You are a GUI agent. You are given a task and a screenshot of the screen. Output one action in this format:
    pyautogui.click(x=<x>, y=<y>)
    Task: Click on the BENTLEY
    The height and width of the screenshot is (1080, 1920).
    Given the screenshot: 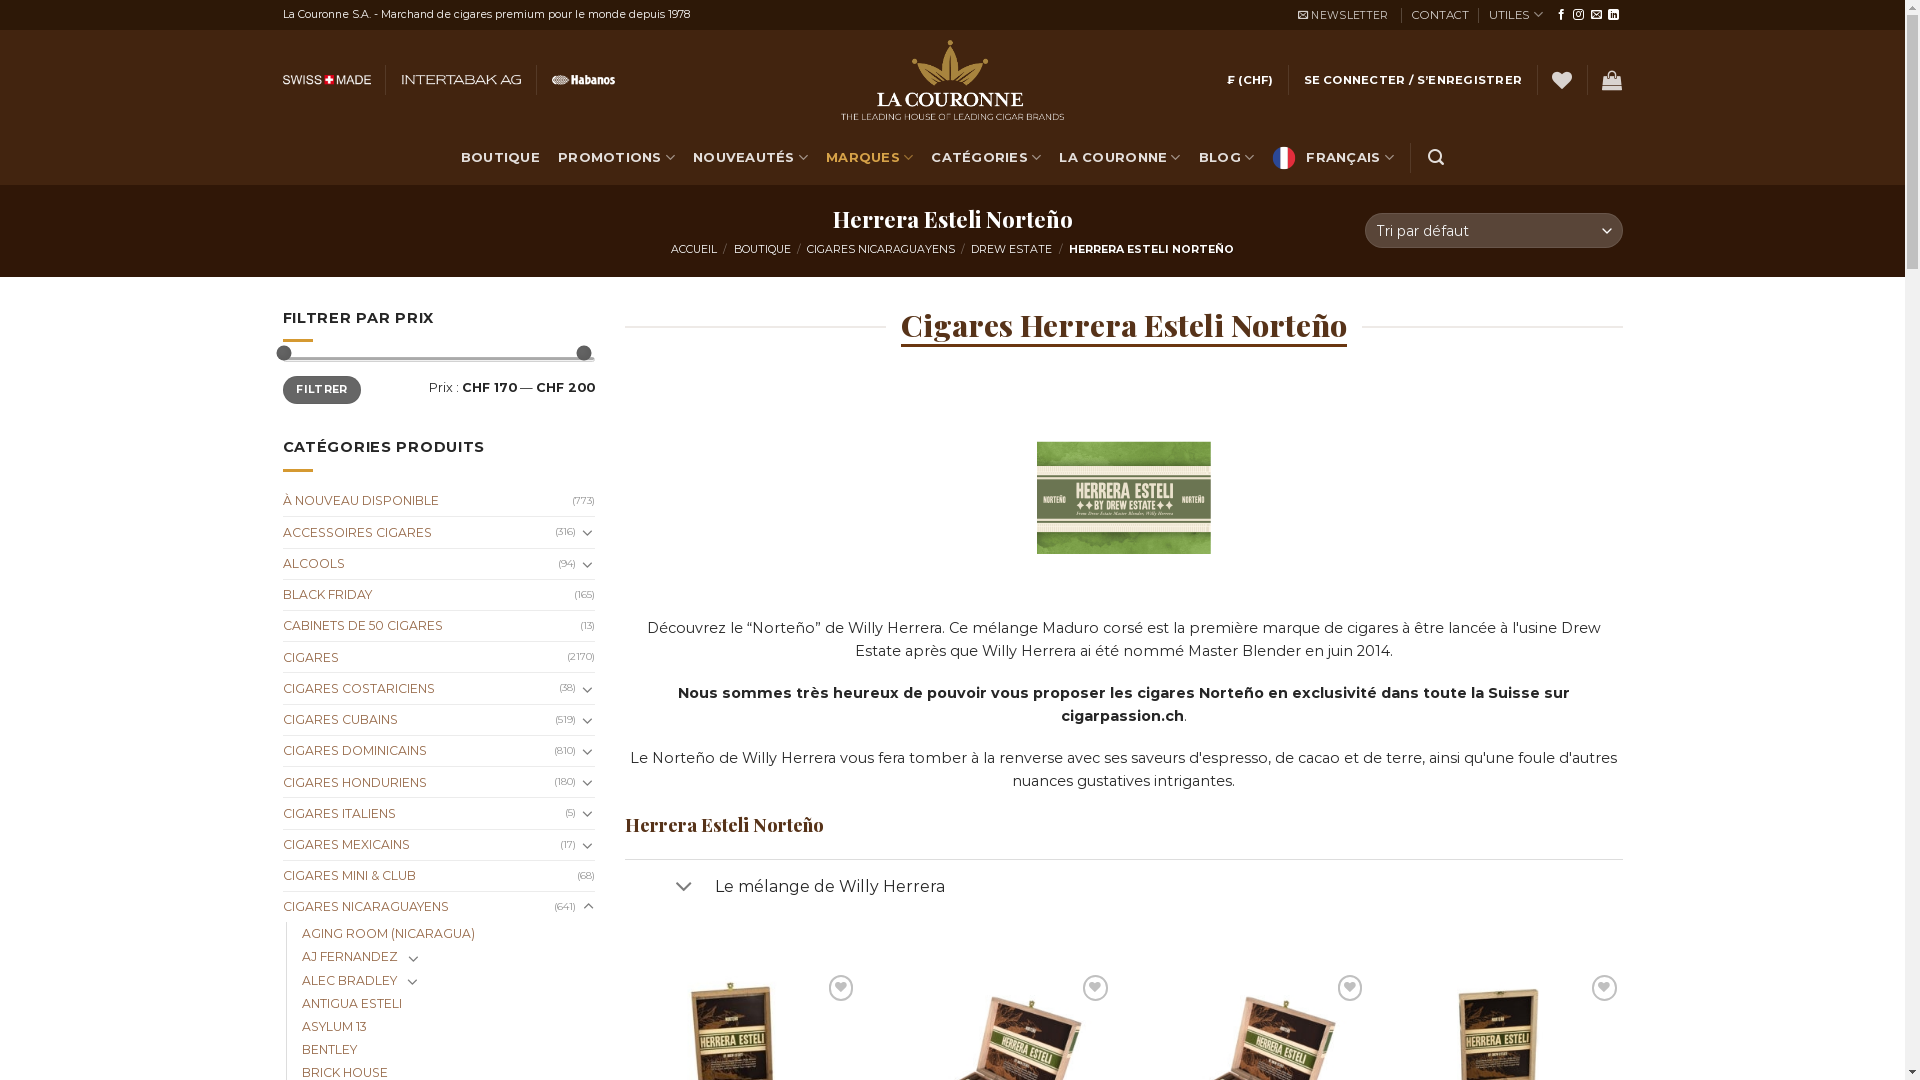 What is the action you would take?
    pyautogui.click(x=330, y=1050)
    